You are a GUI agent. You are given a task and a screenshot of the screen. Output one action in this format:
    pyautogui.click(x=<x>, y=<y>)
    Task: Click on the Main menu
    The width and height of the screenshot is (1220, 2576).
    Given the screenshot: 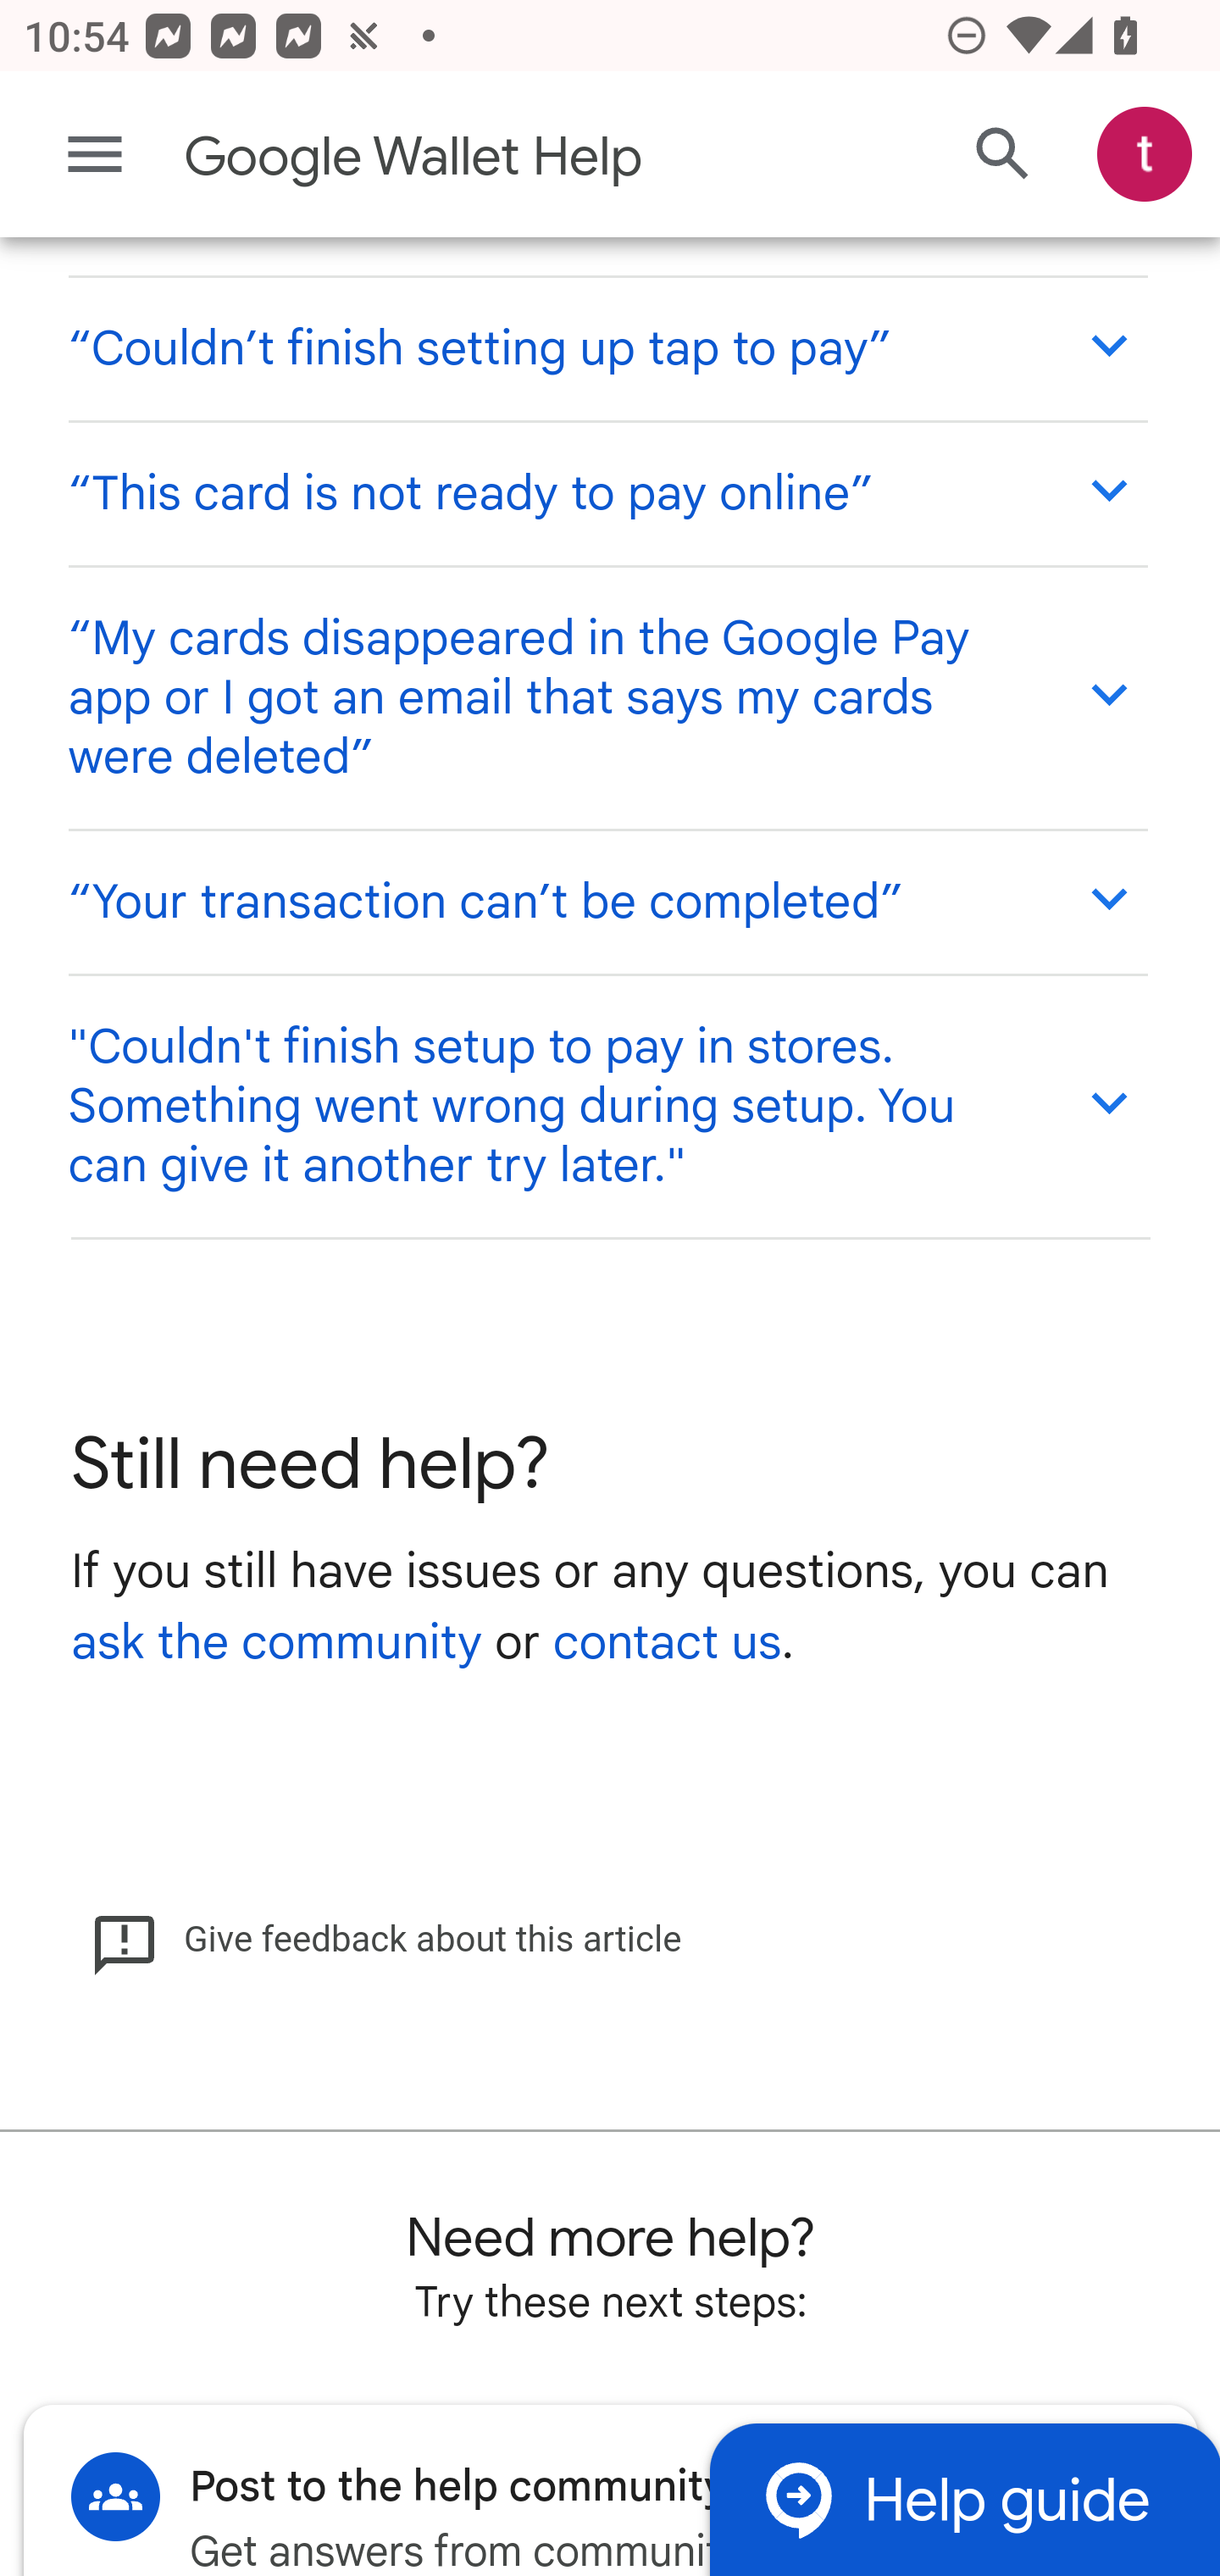 What is the action you would take?
    pyautogui.click(x=95, y=156)
    